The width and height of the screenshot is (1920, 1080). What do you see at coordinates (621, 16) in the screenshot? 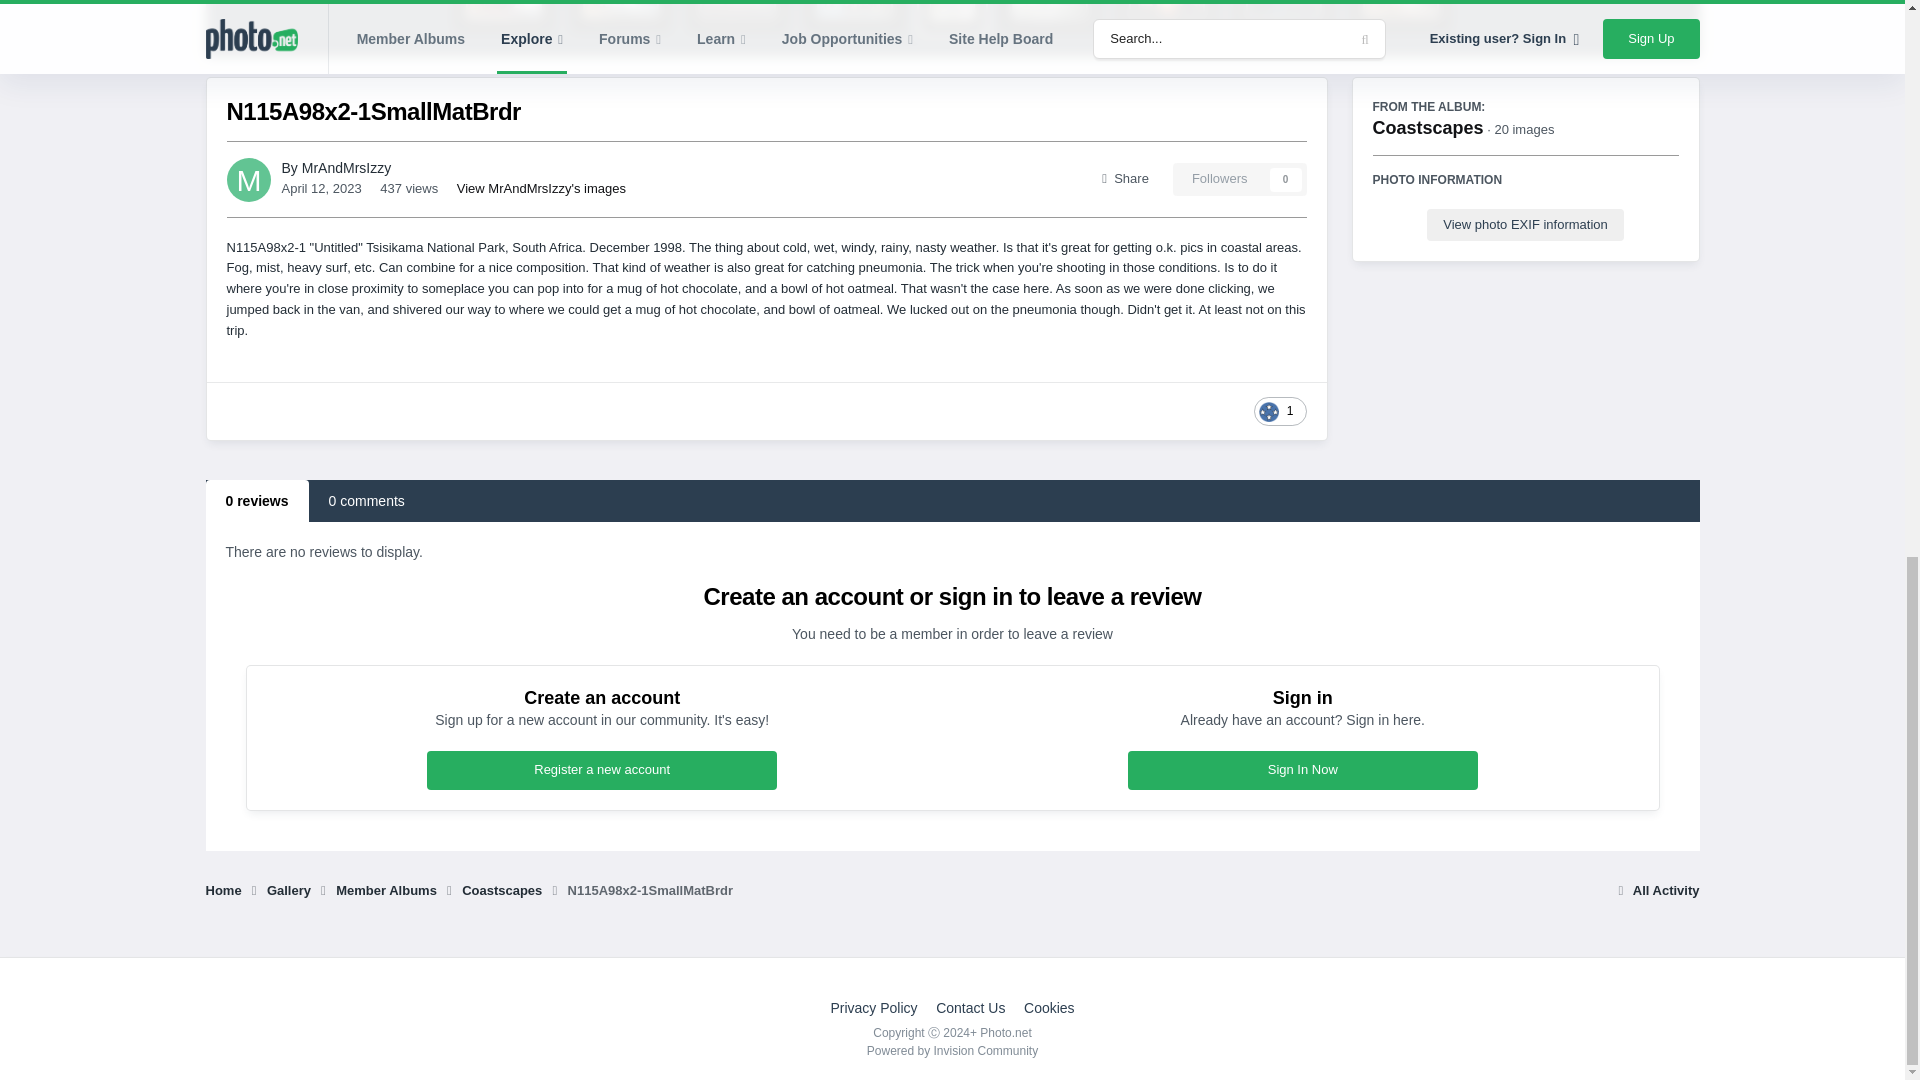
I see `View the image N162B98x26-1SmallMatBrdr` at bounding box center [621, 16].